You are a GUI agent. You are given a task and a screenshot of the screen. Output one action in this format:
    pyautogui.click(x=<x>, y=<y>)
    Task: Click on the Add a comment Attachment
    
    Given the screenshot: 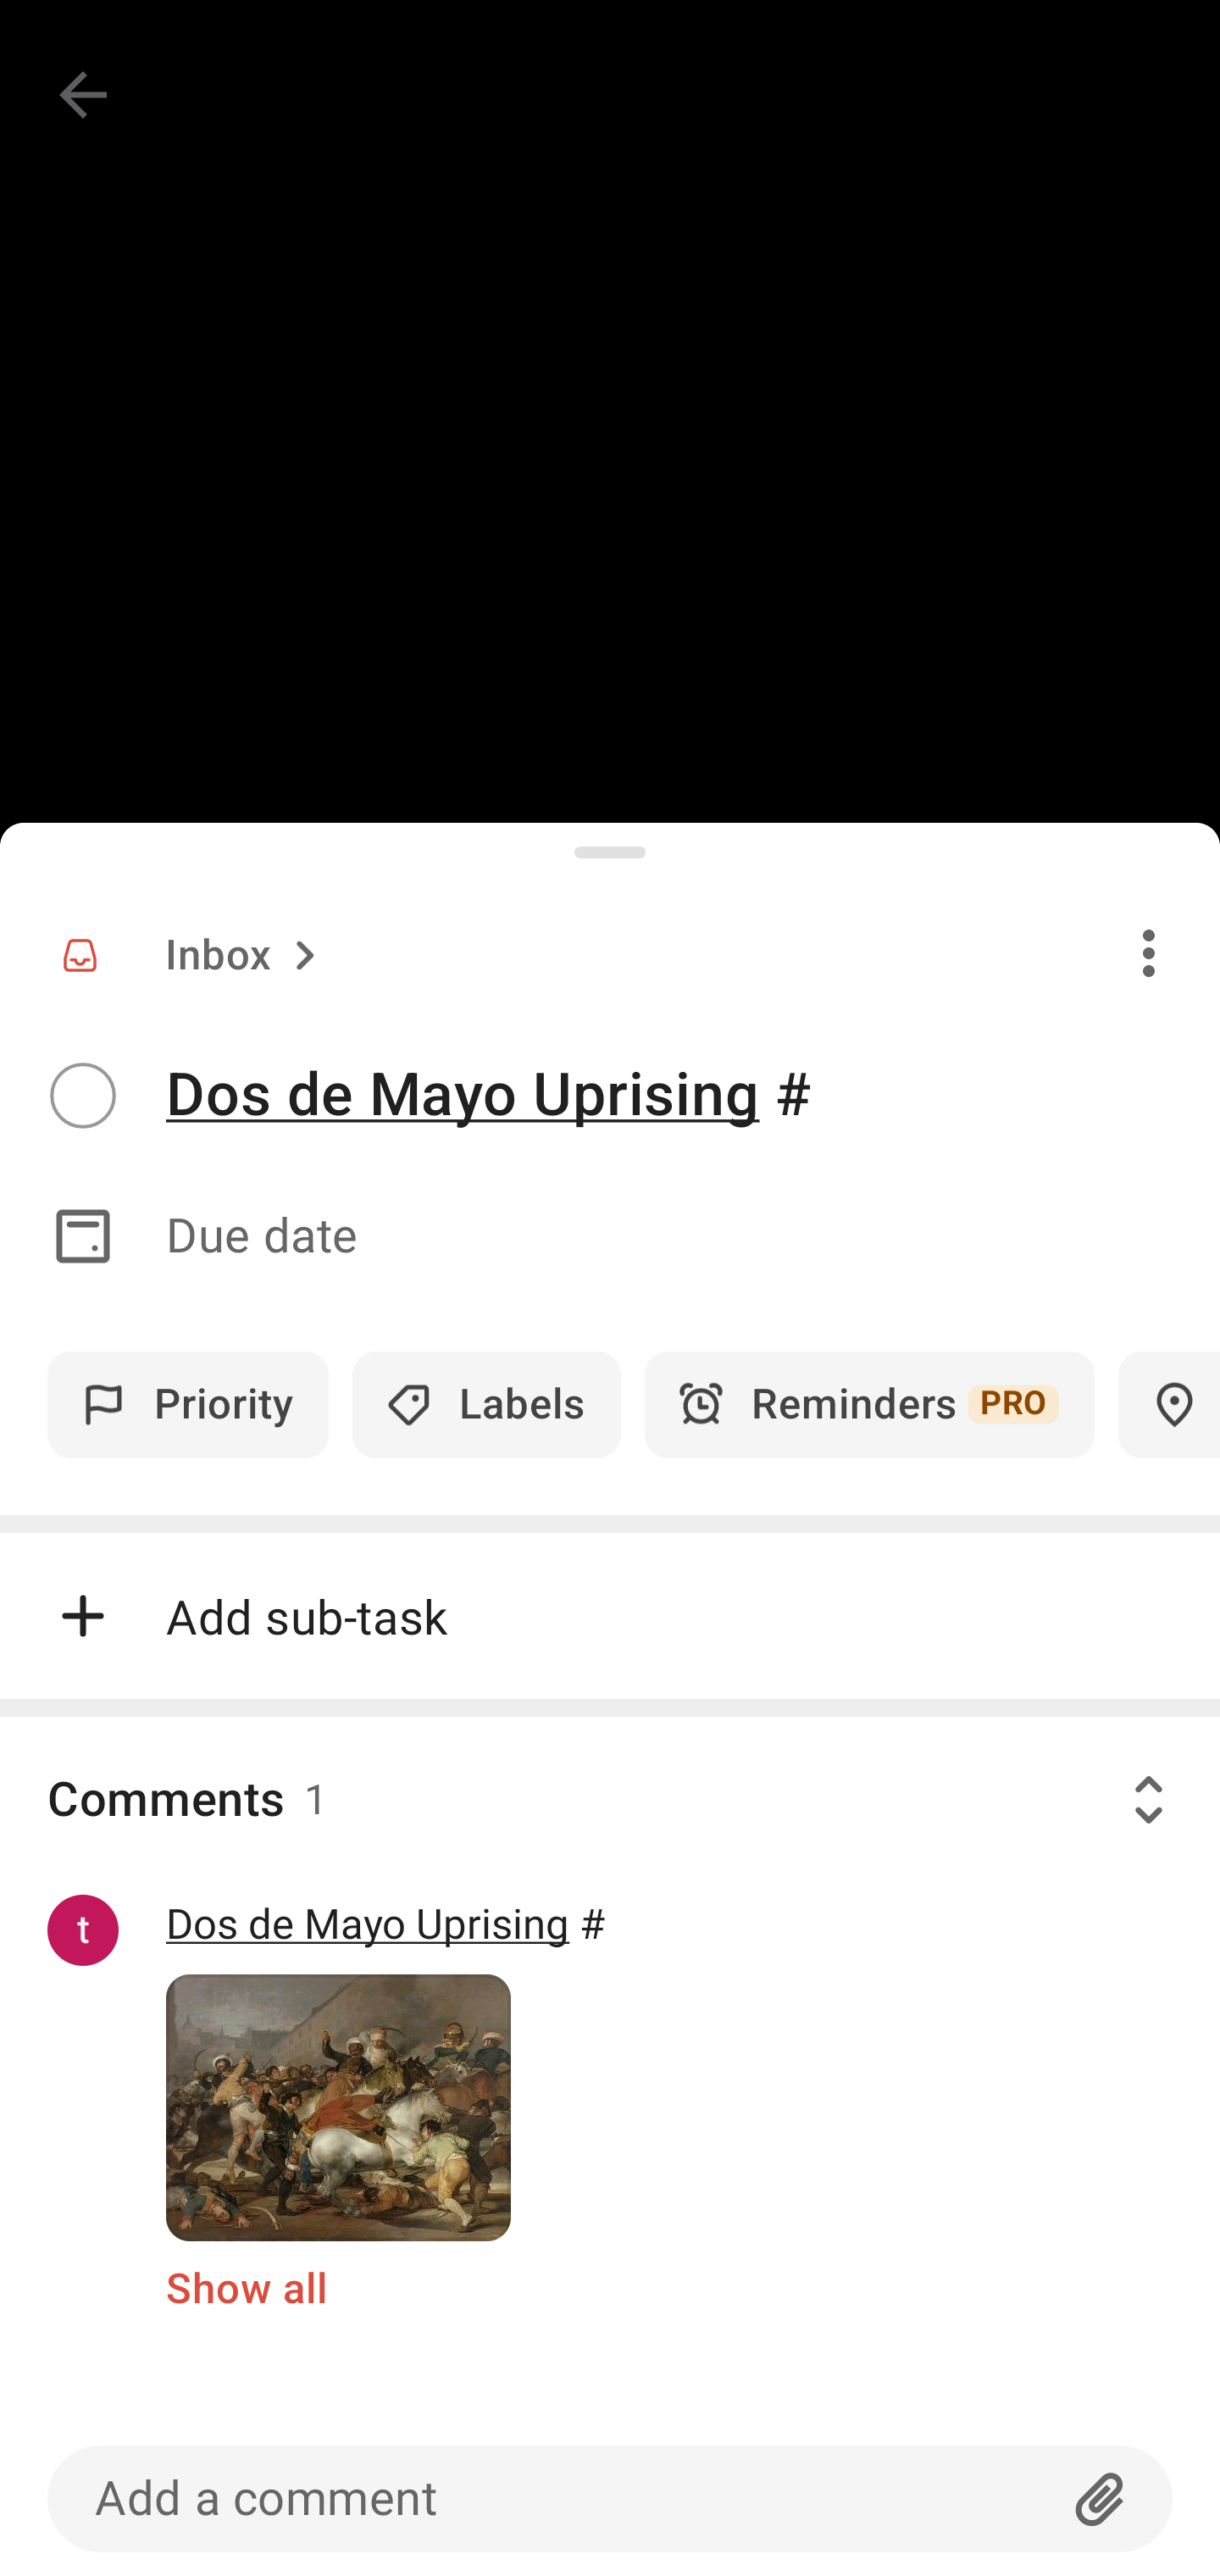 What is the action you would take?
    pyautogui.click(x=610, y=2498)
    